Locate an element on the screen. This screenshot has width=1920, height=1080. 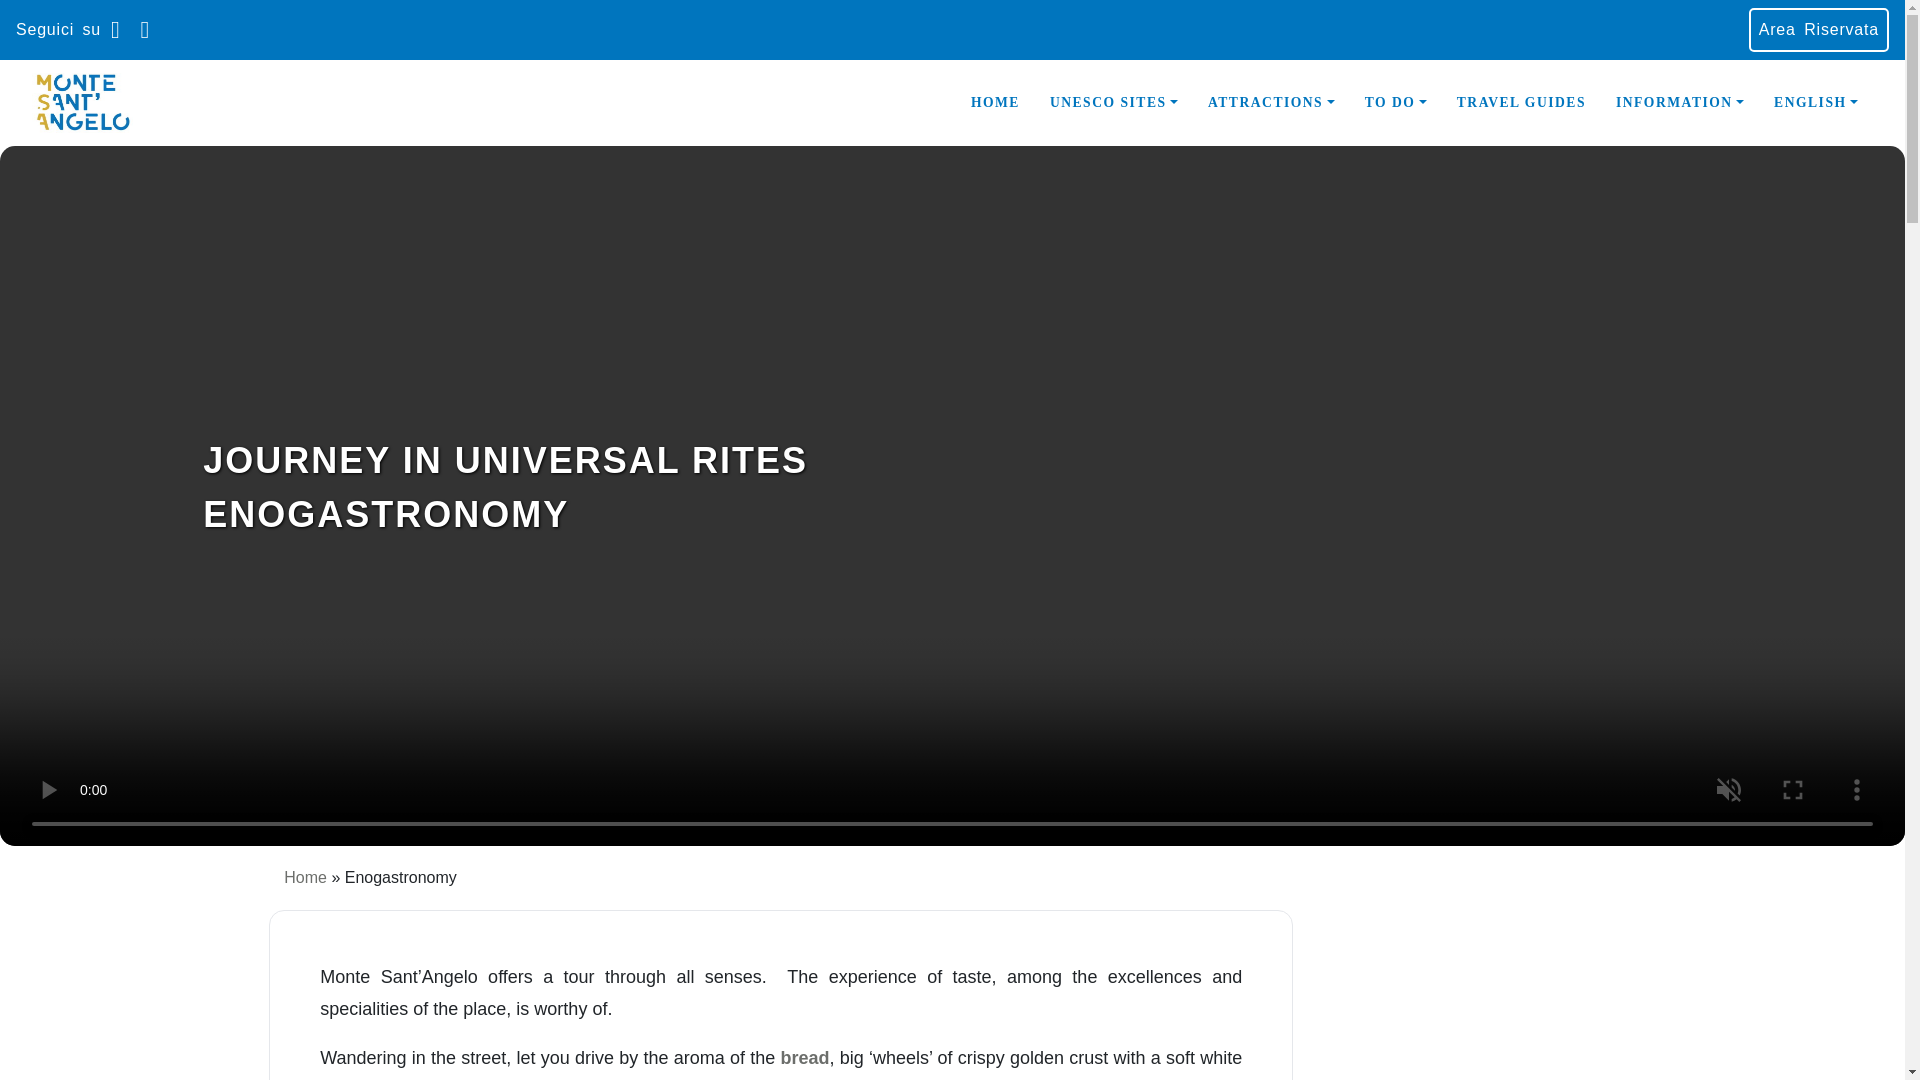
UNESCO SITES is located at coordinates (1113, 103).